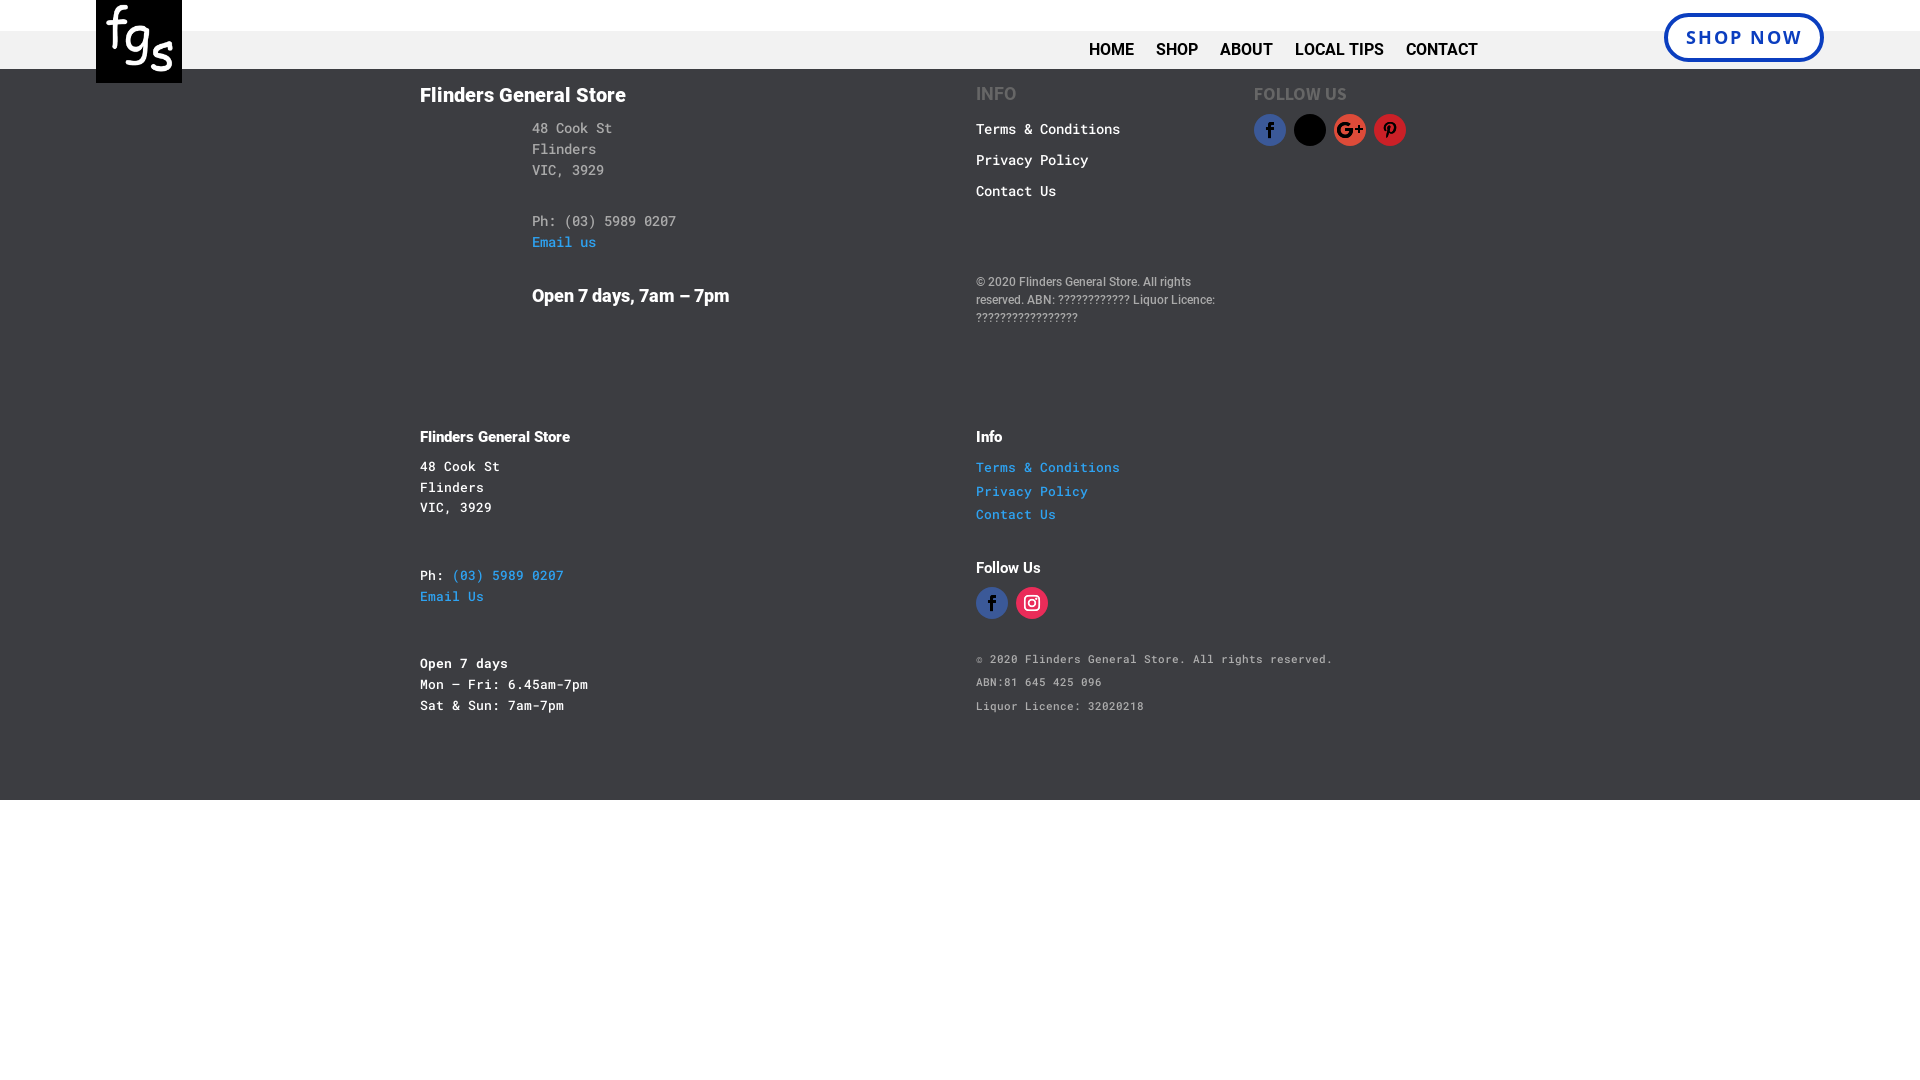 This screenshot has height=1080, width=1920. I want to click on Privacy Policy, so click(1032, 491).